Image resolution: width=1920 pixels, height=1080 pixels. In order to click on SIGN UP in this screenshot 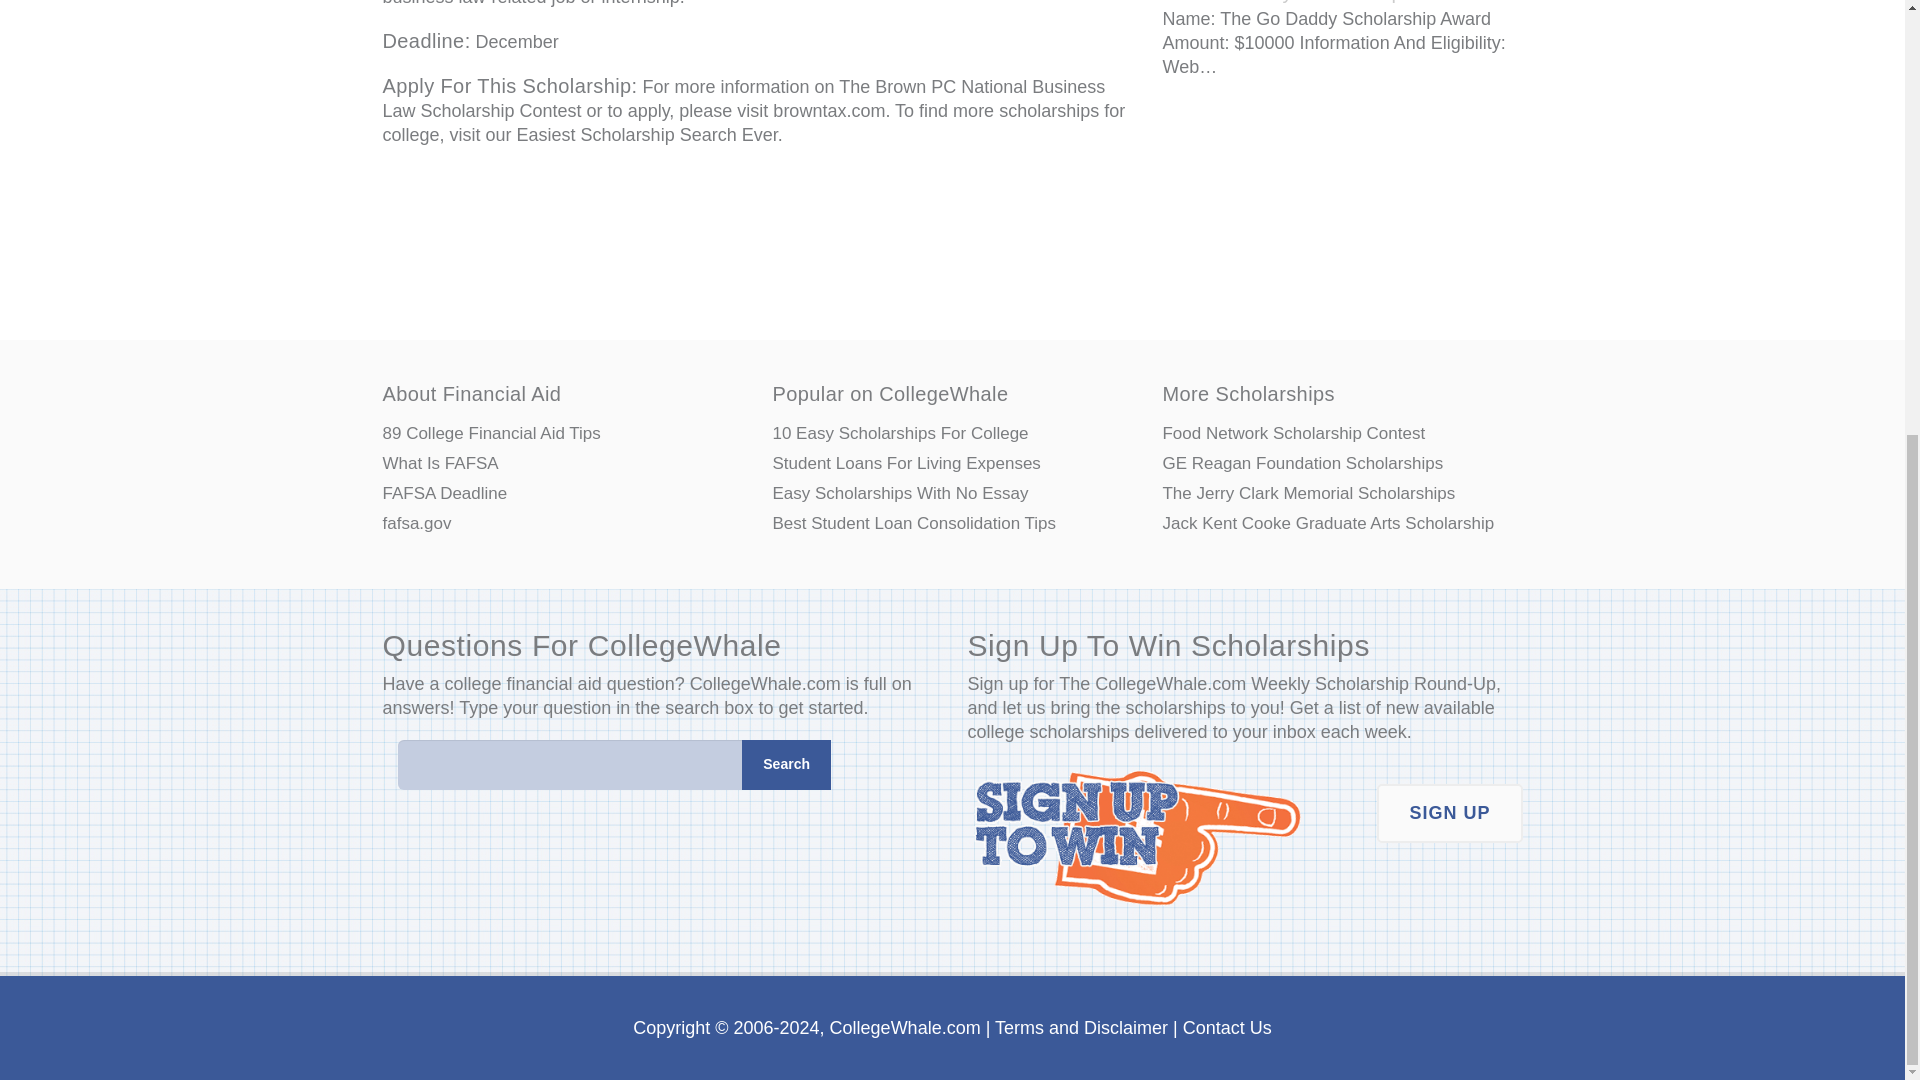, I will do `click(1449, 814)`.